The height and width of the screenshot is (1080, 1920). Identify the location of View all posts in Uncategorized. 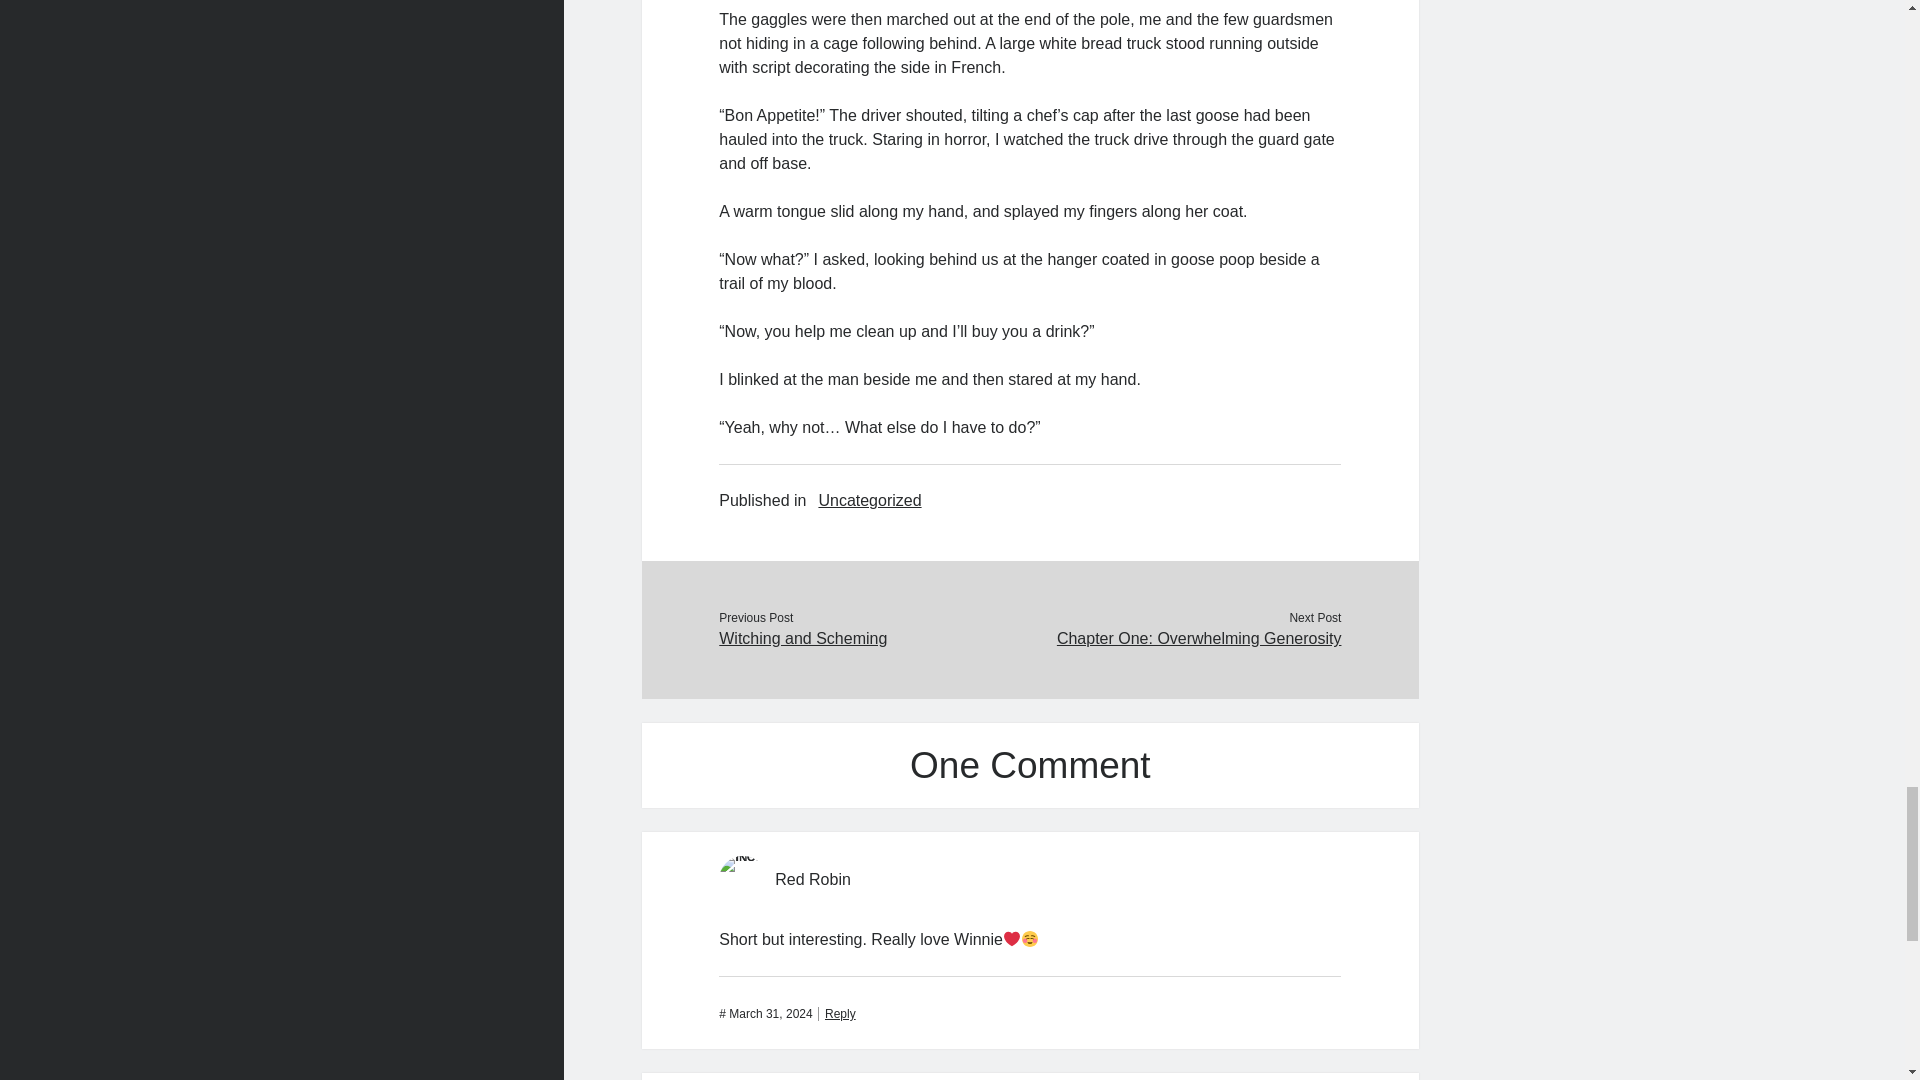
(869, 501).